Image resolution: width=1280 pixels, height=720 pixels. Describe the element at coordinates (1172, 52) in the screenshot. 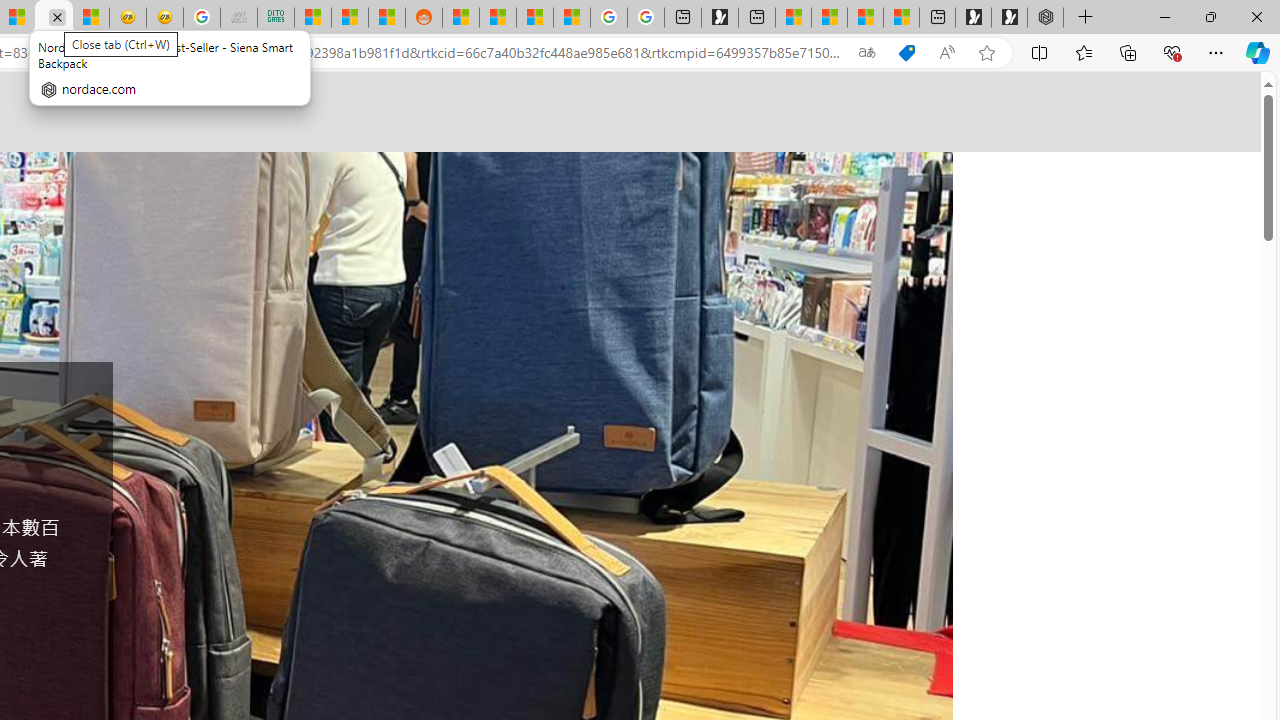

I see `Browser essentials` at that location.